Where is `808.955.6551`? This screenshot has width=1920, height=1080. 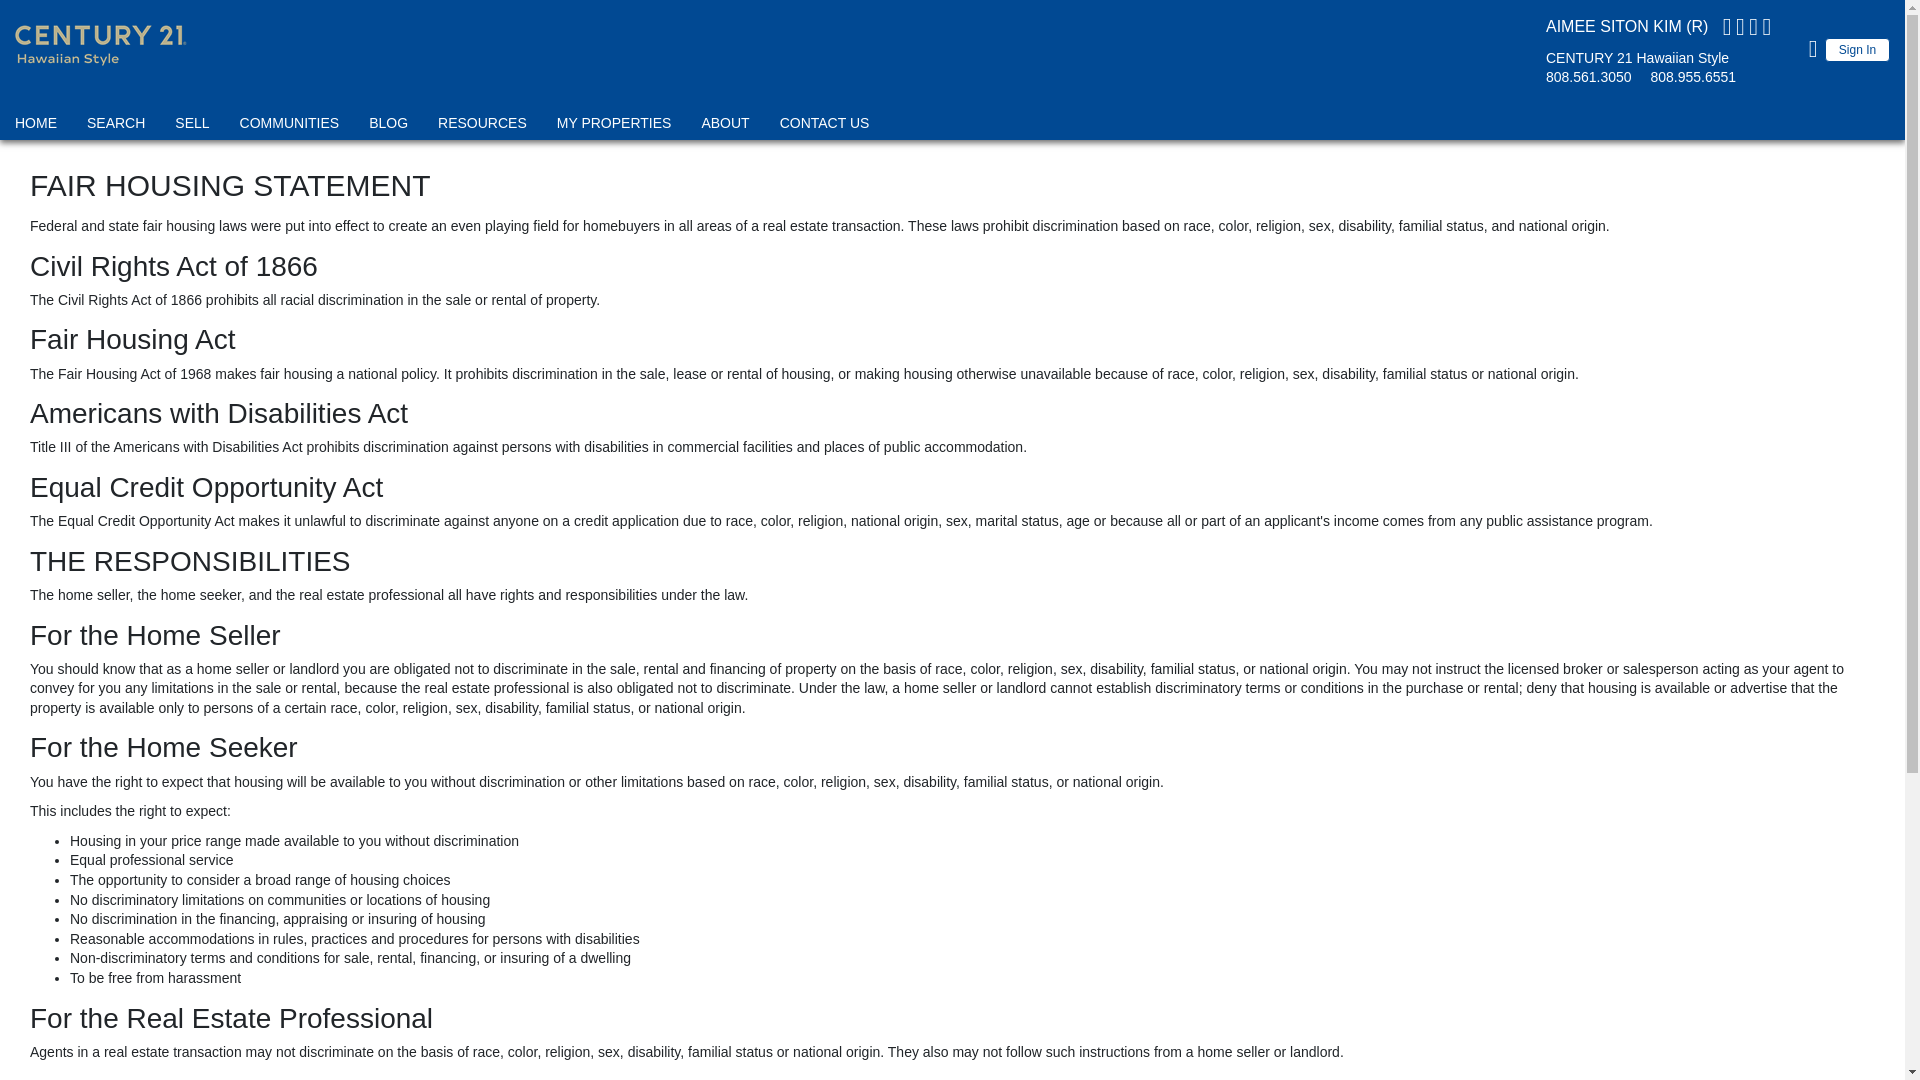
808.955.6551 is located at coordinates (1694, 77).